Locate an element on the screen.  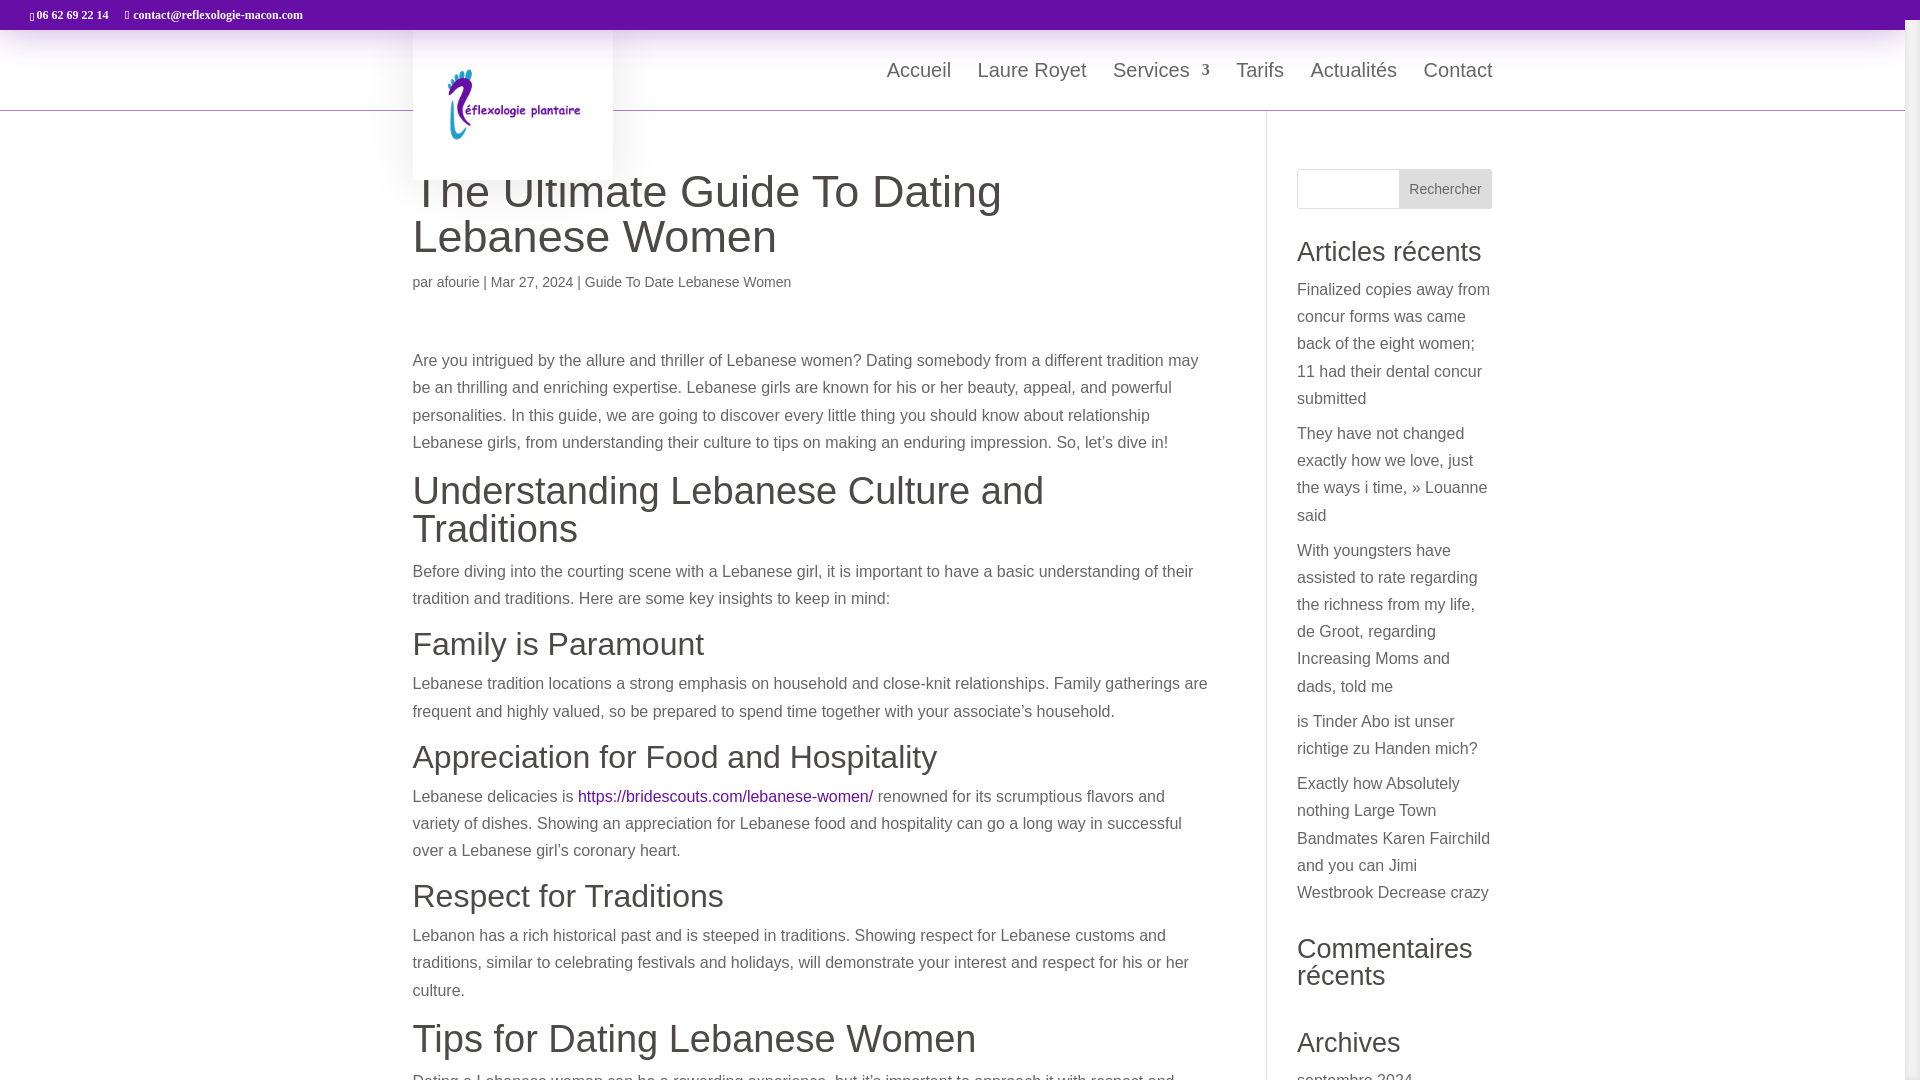
Accueil is located at coordinates (918, 86).